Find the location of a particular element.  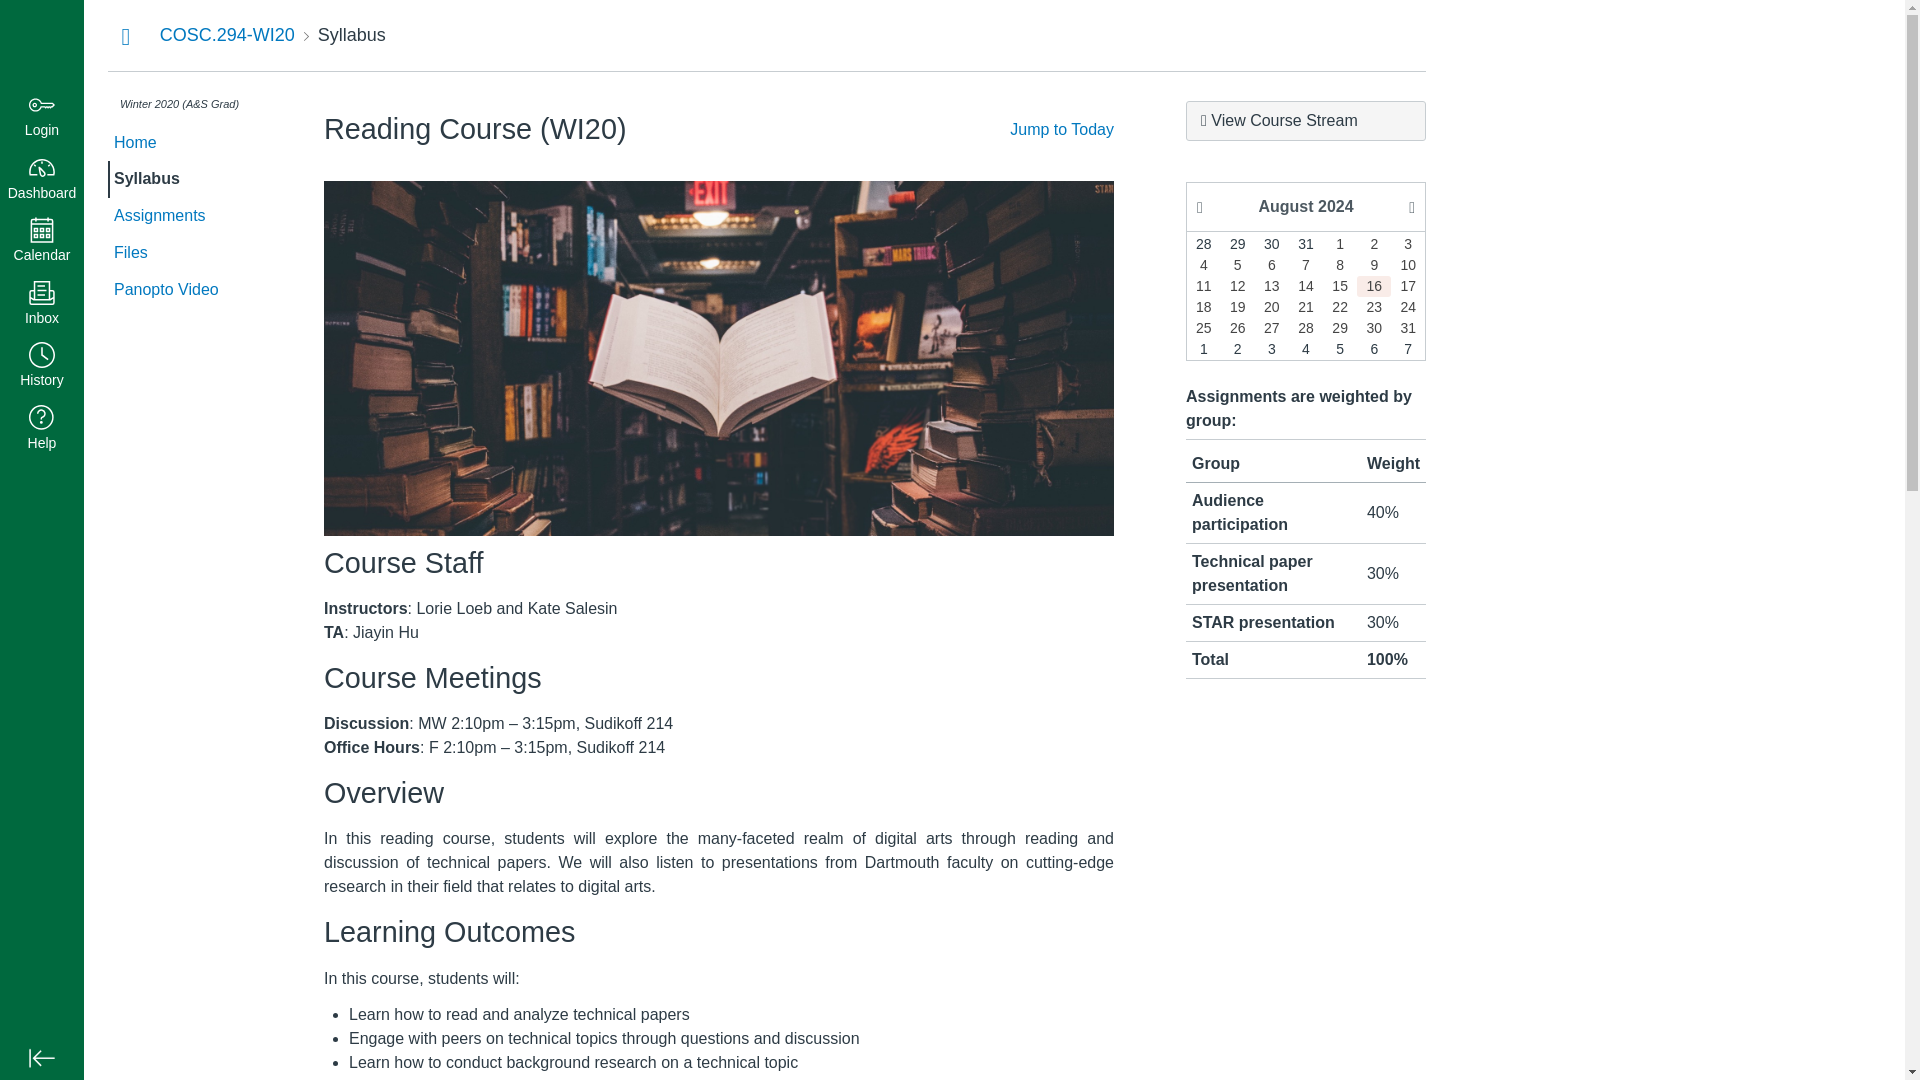

Dashboard is located at coordinates (42, 178).